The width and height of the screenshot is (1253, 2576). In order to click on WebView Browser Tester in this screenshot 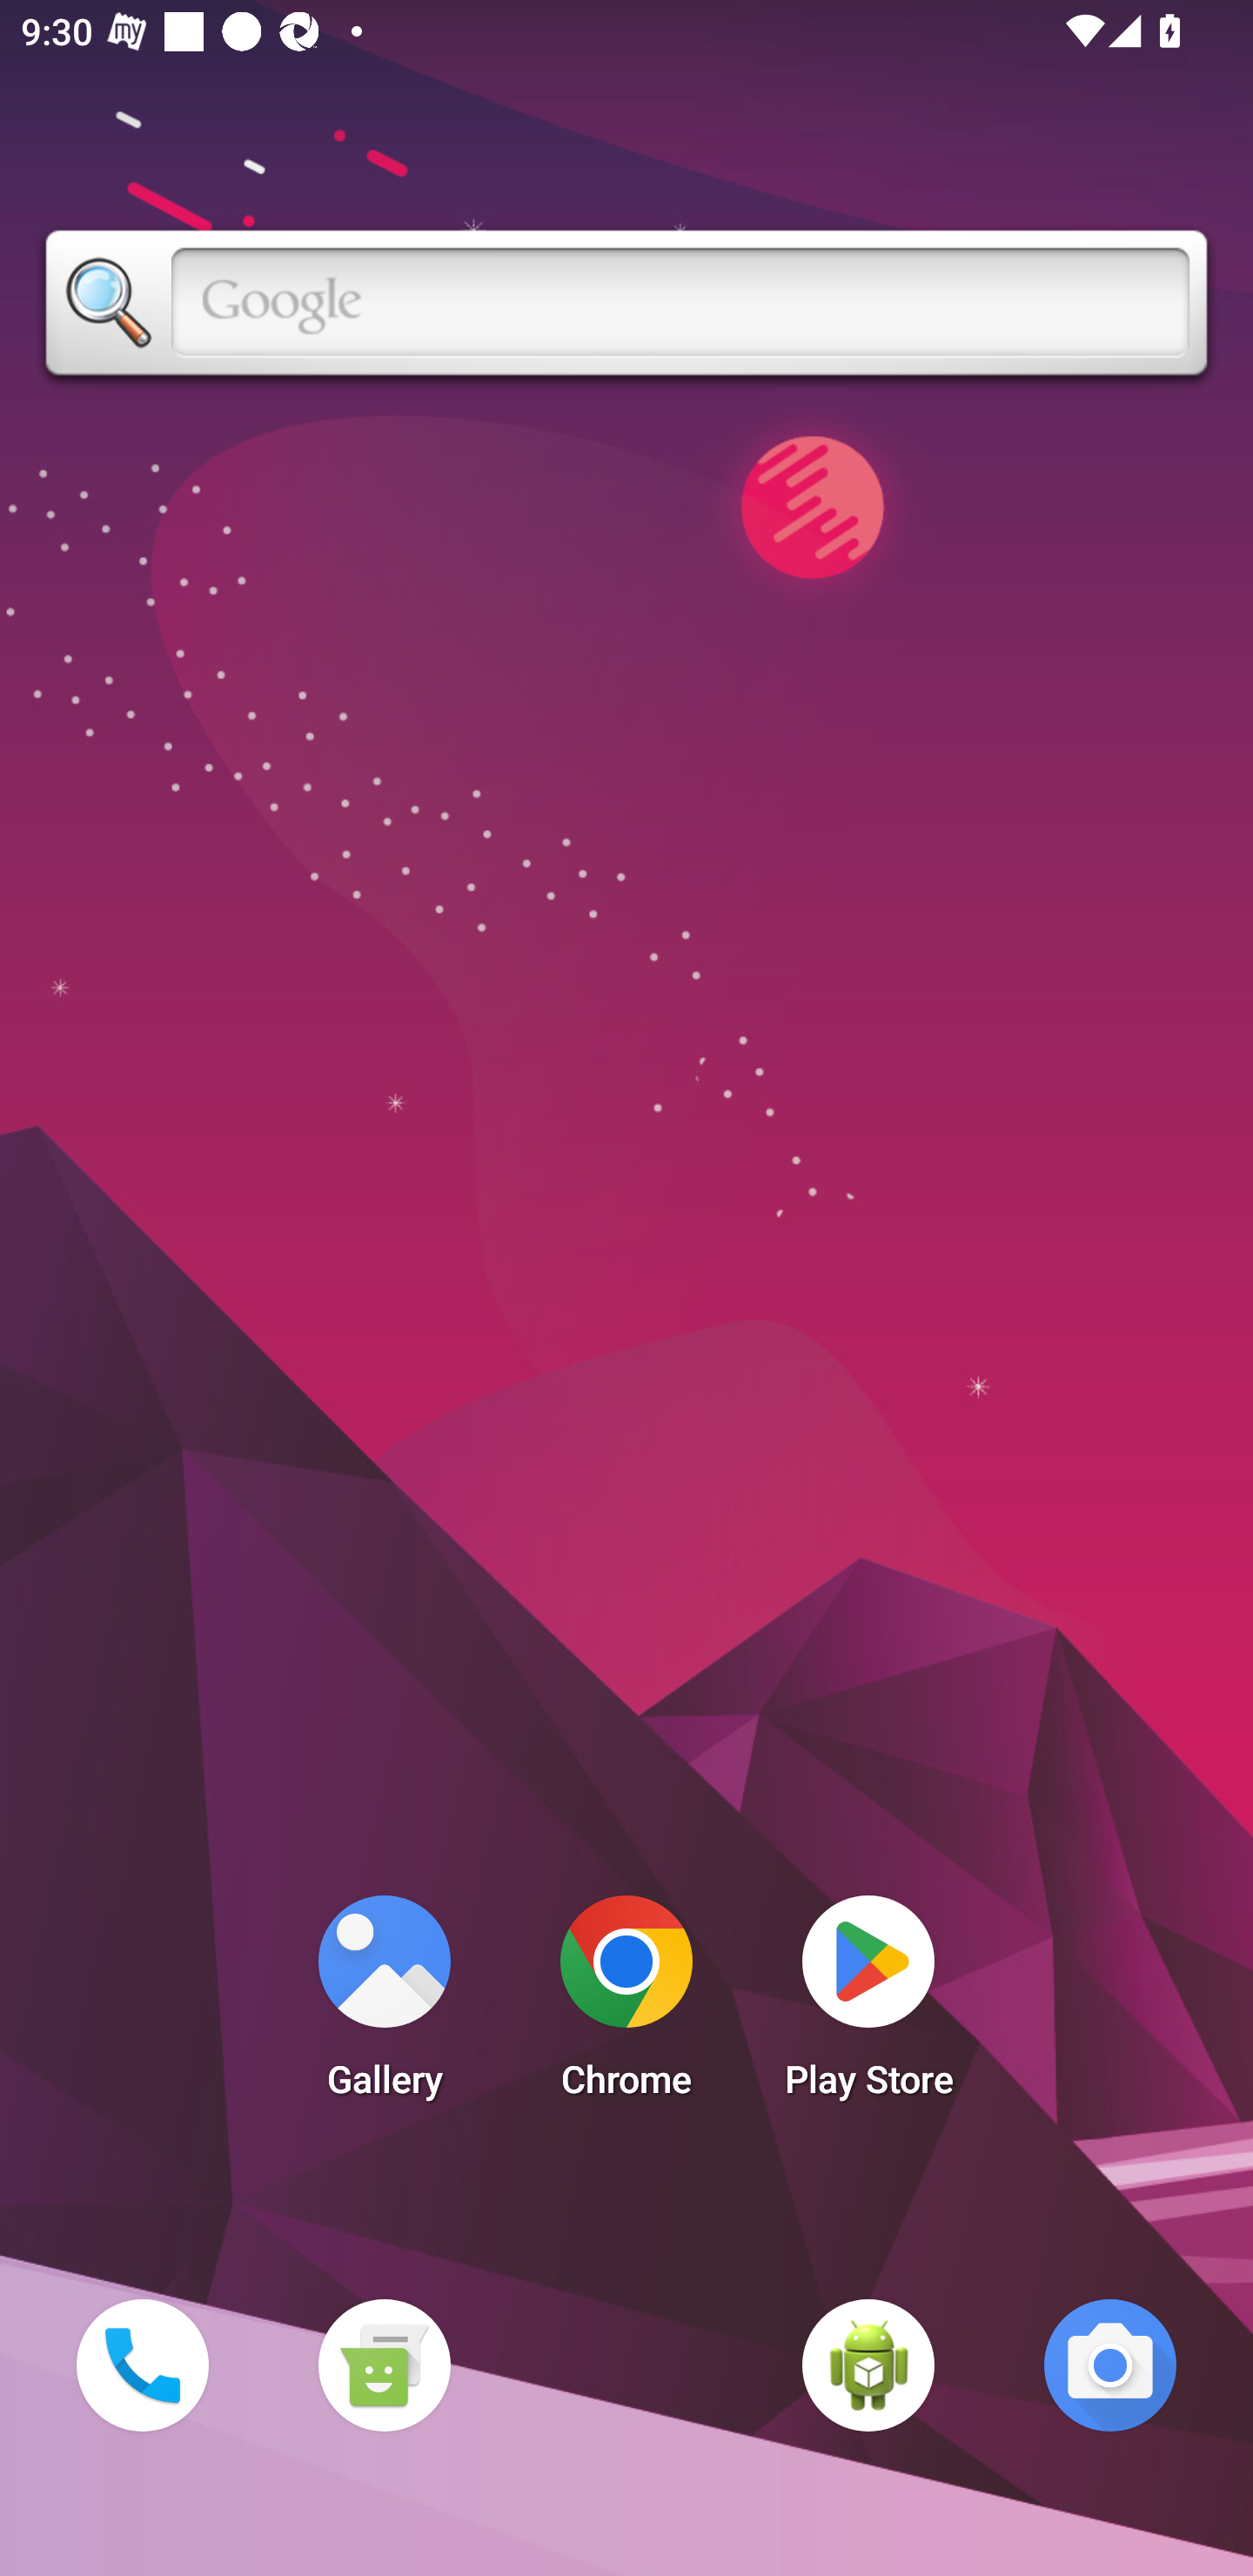, I will do `click(868, 2365)`.